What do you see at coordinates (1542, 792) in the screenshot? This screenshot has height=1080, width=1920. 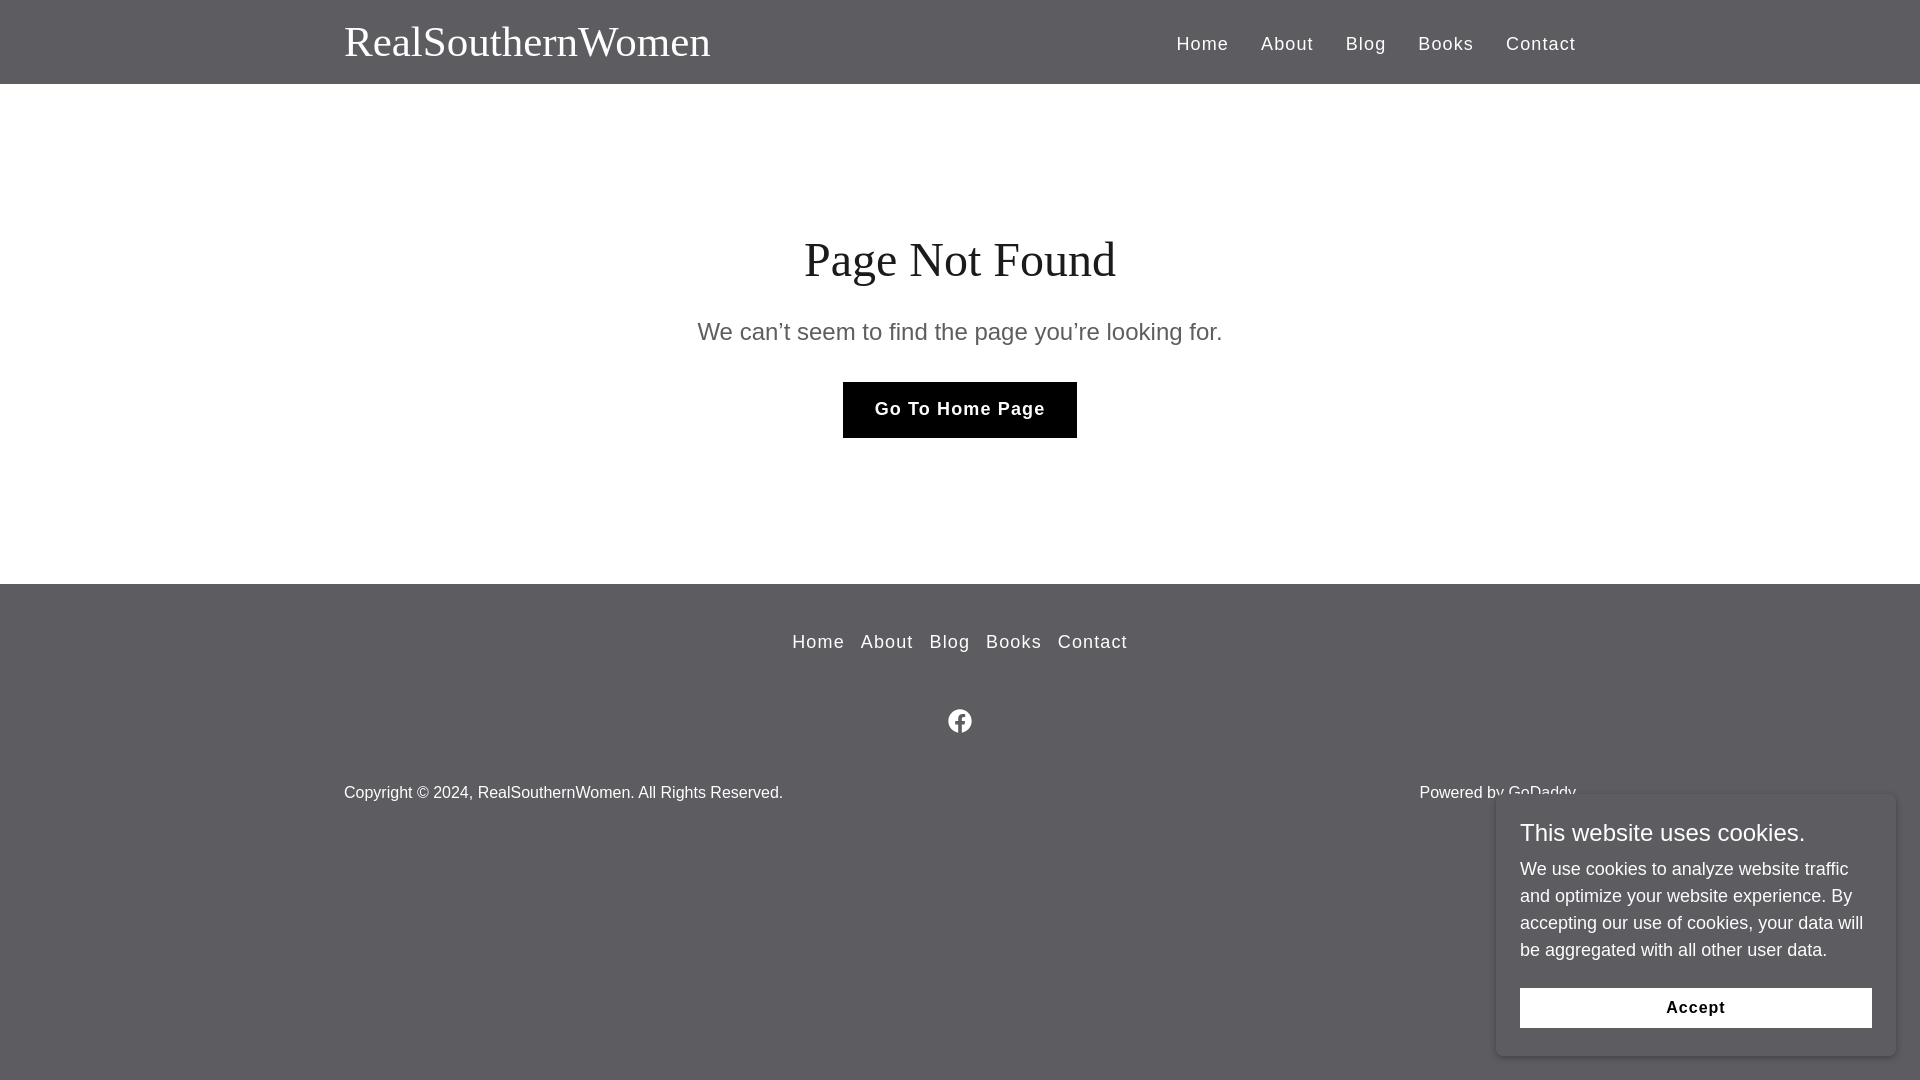 I see `GoDaddy` at bounding box center [1542, 792].